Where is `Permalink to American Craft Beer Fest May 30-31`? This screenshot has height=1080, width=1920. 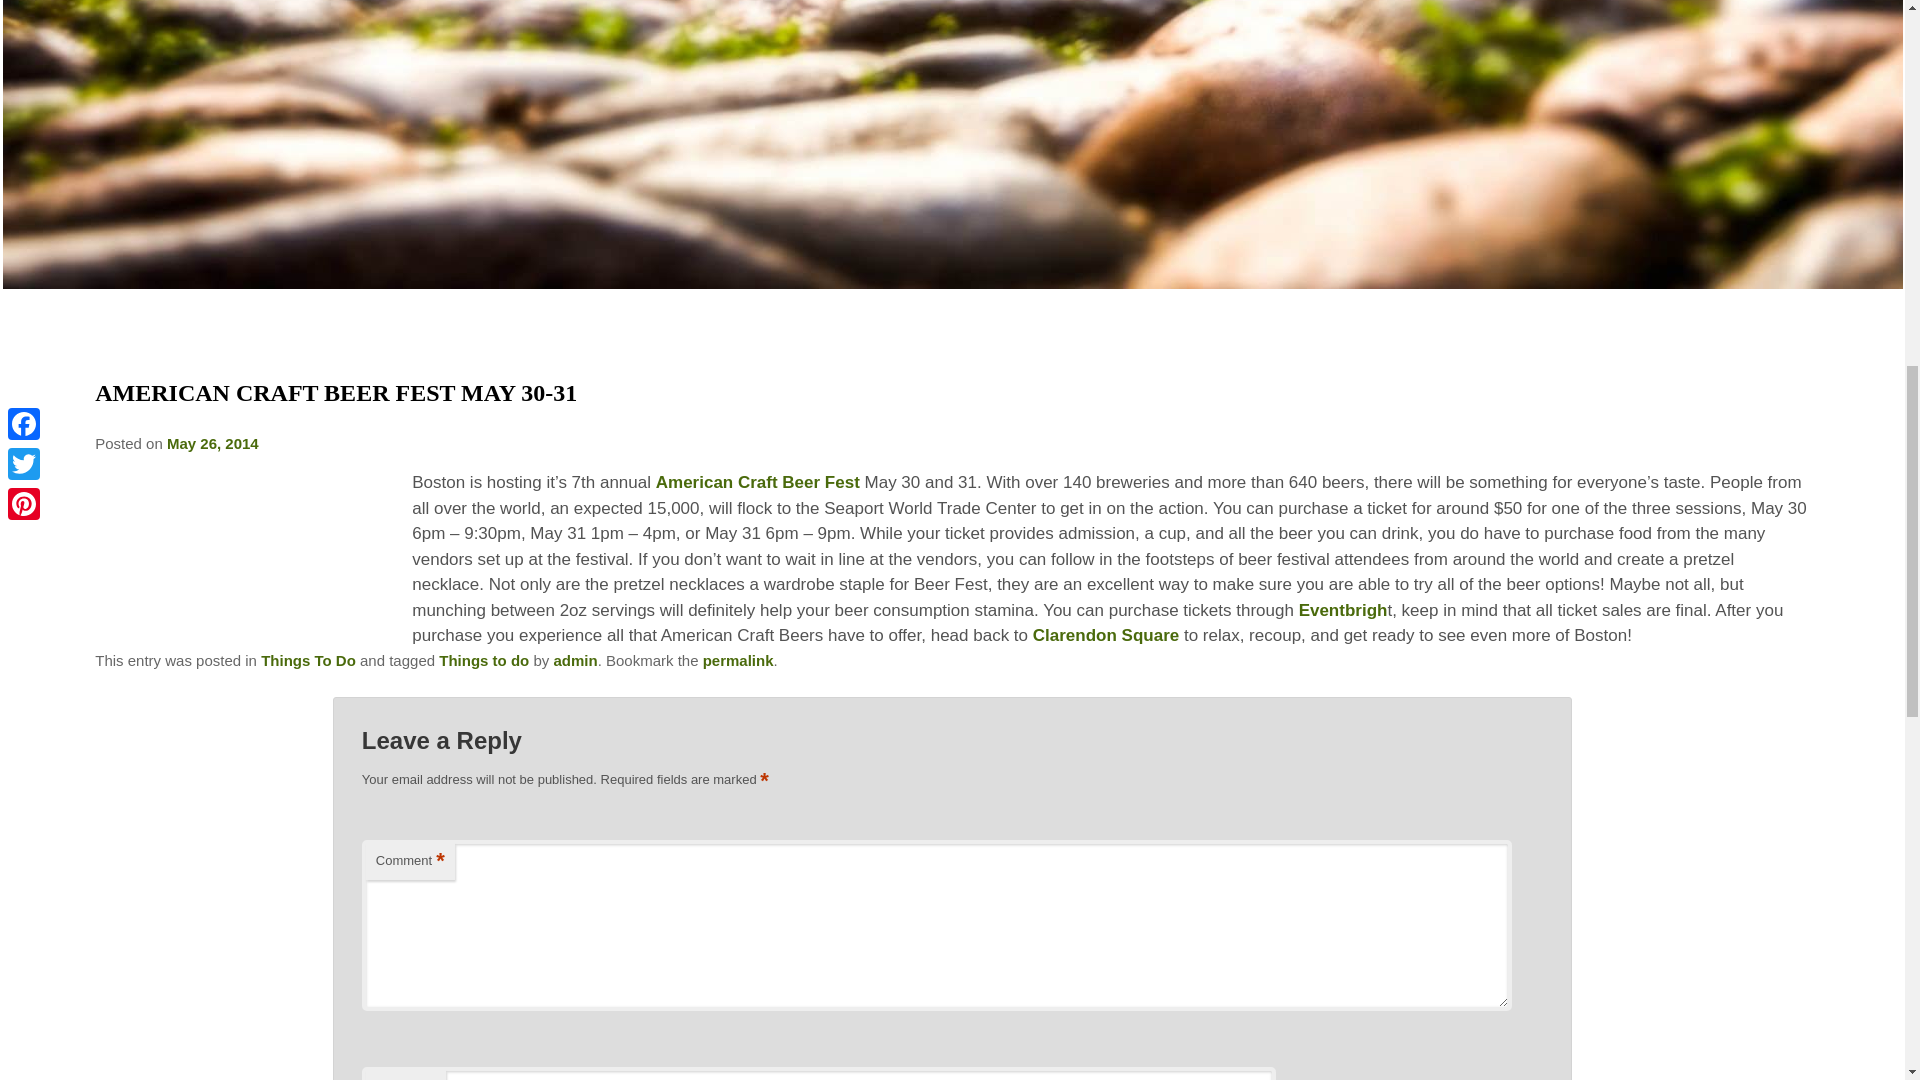 Permalink to American Craft Beer Fest May 30-31 is located at coordinates (738, 660).